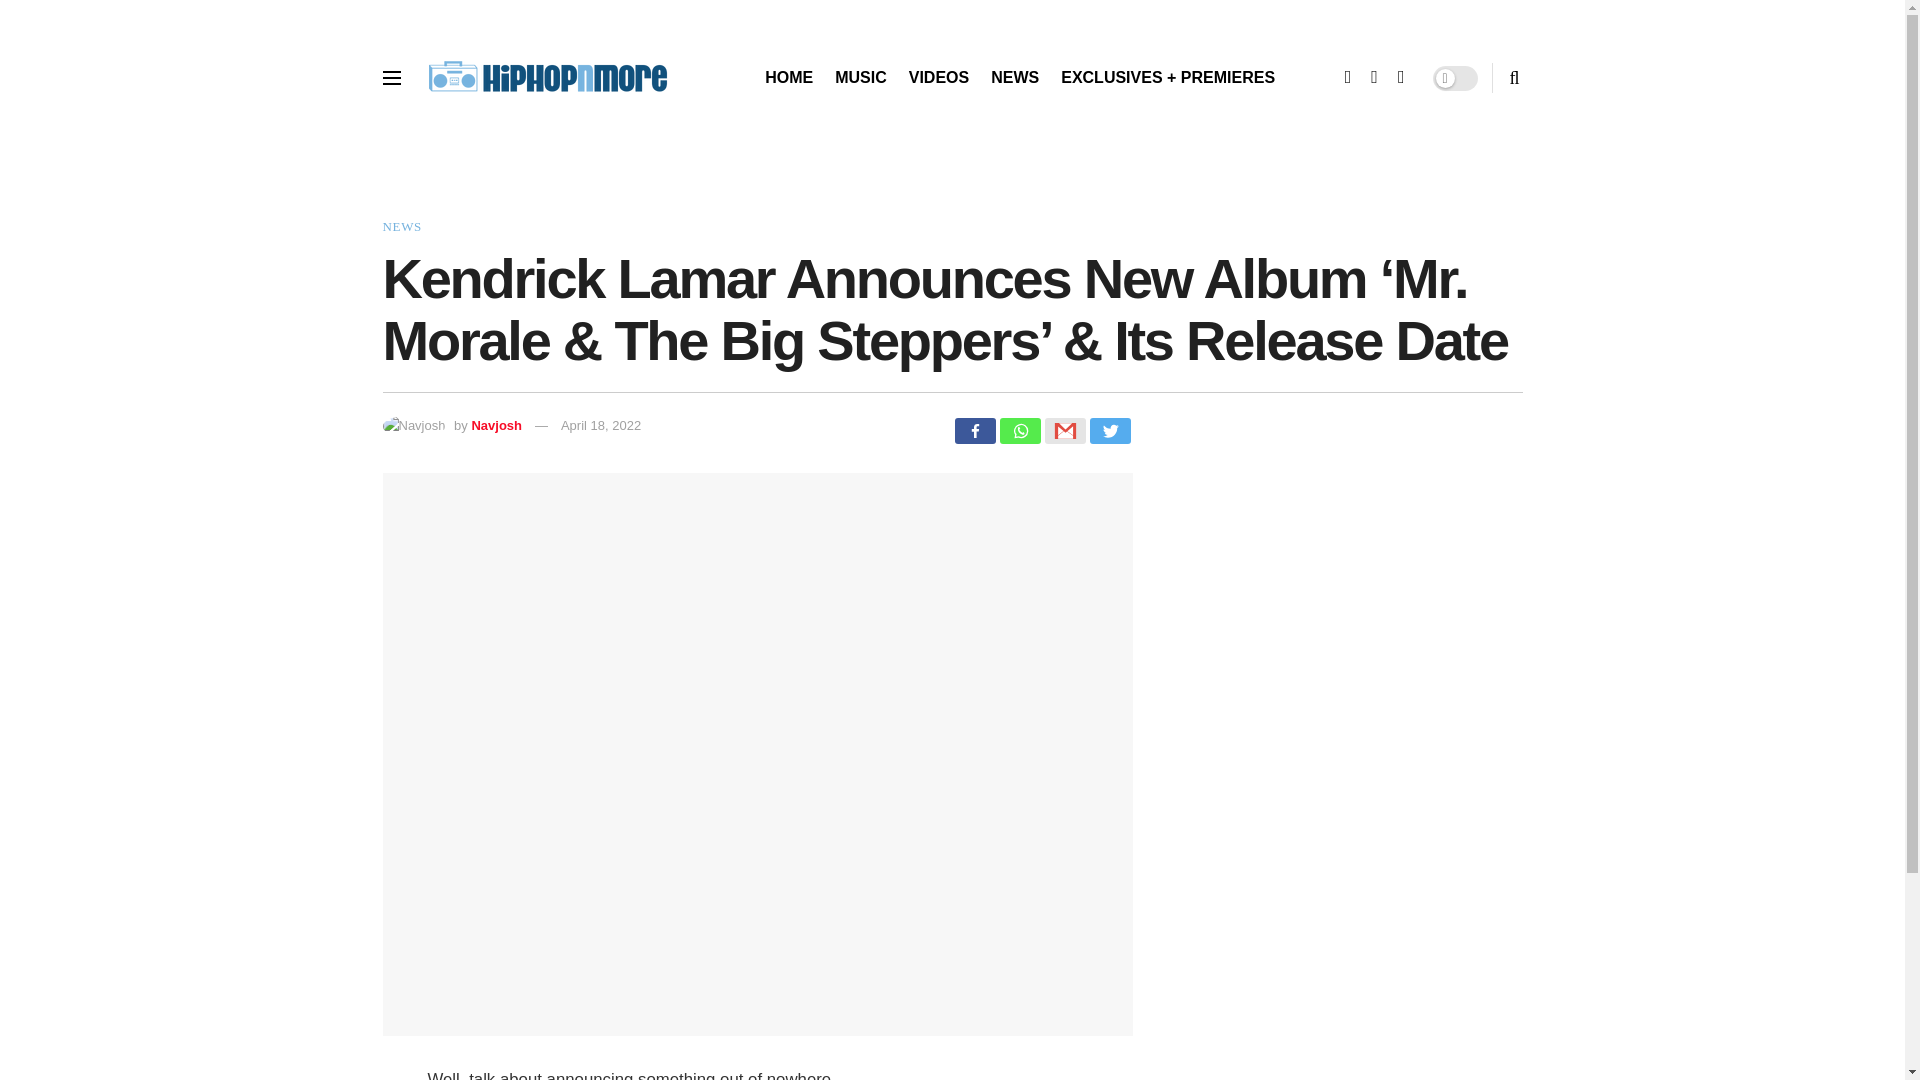 The width and height of the screenshot is (1920, 1080). Describe the element at coordinates (600, 425) in the screenshot. I see `April 18, 2022` at that location.